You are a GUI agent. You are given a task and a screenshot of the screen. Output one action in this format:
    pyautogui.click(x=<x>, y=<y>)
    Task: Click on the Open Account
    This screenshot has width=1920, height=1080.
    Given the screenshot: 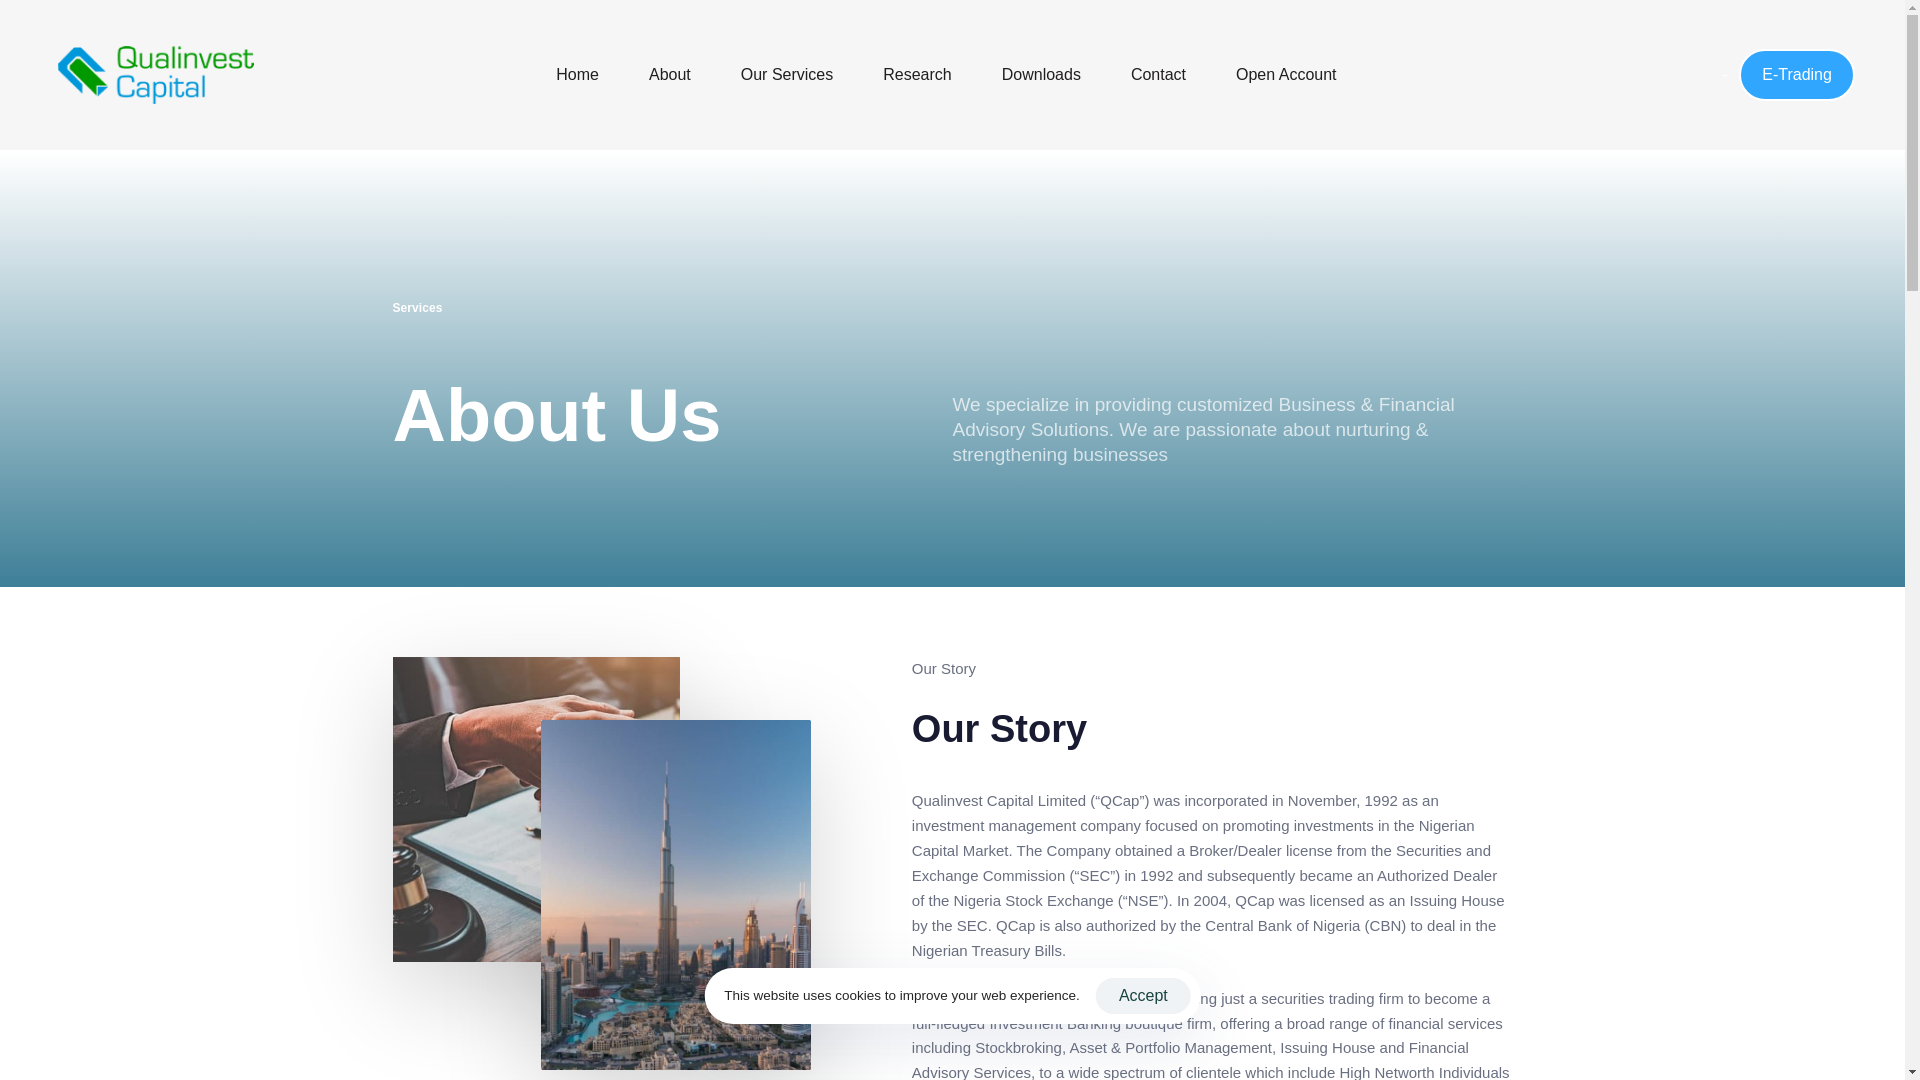 What is the action you would take?
    pyautogui.click(x=1286, y=75)
    